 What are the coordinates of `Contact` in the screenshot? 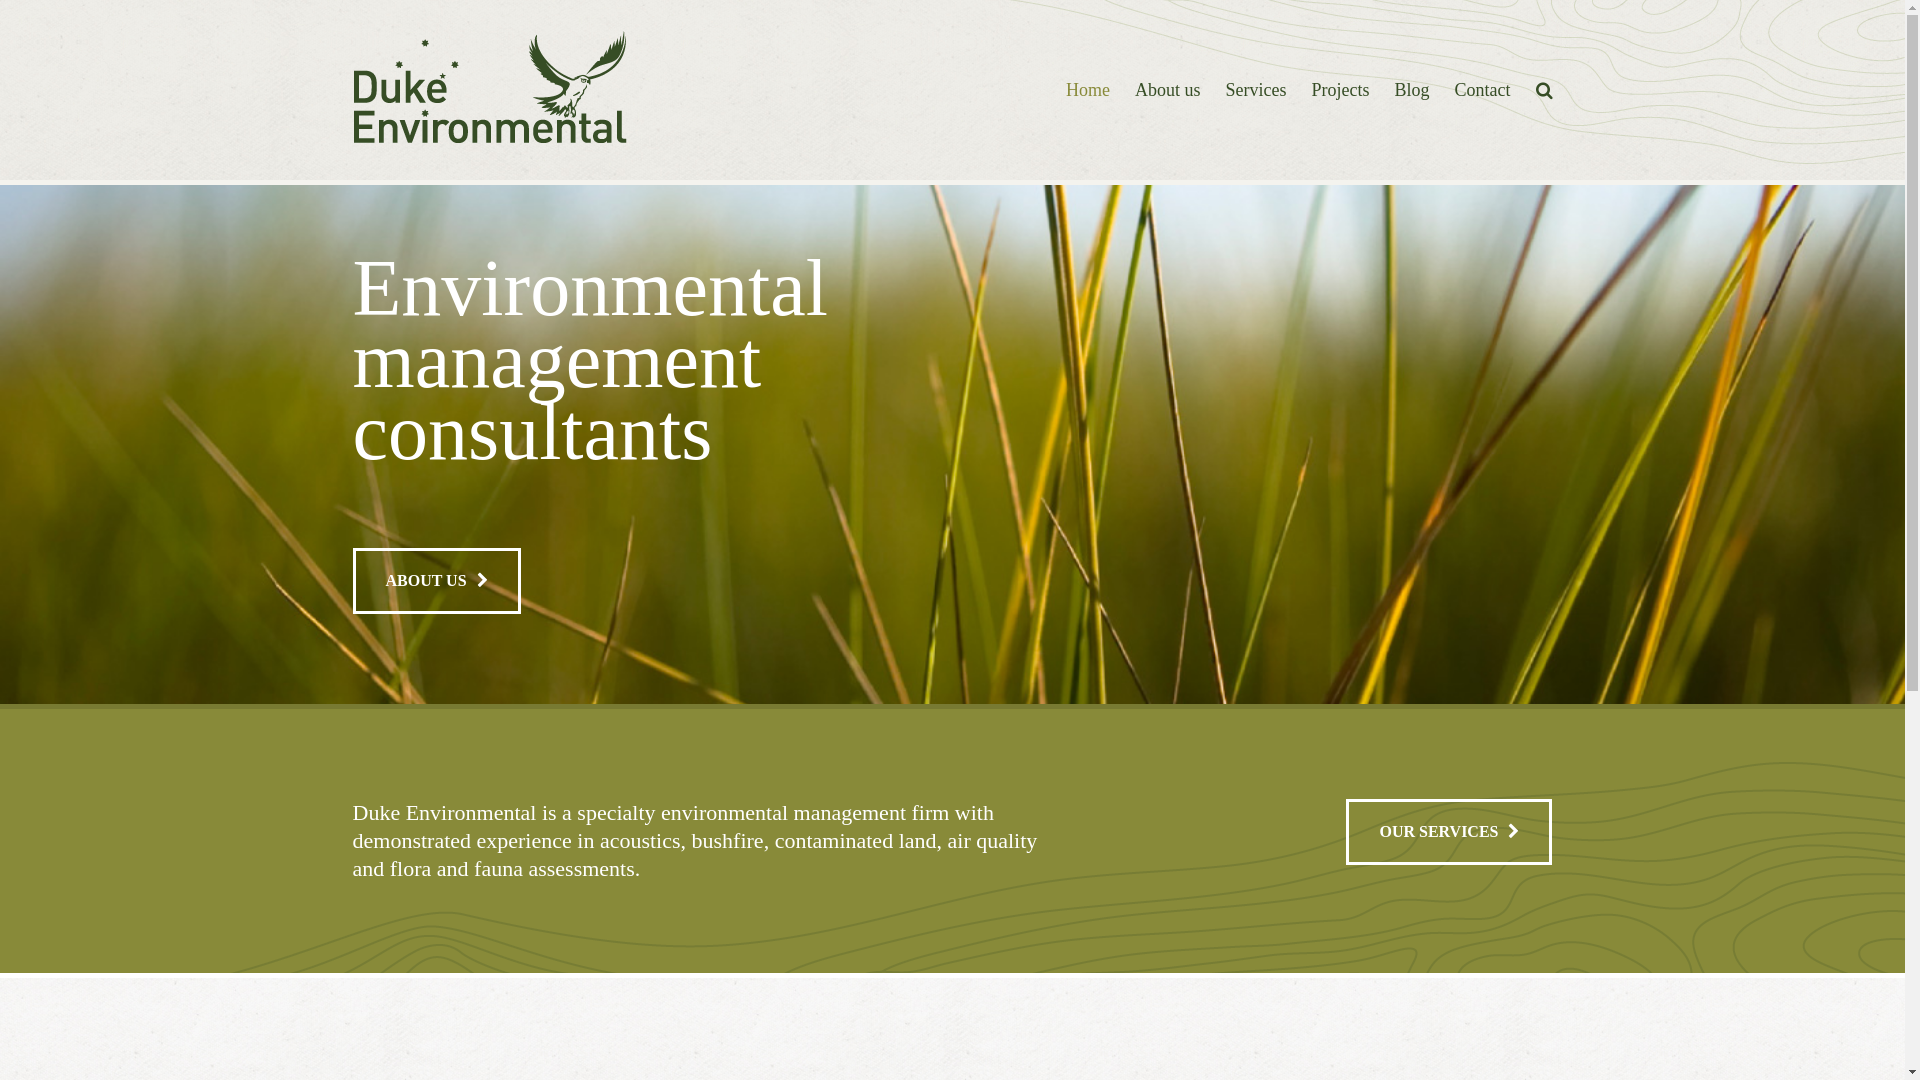 It's located at (1482, 90).